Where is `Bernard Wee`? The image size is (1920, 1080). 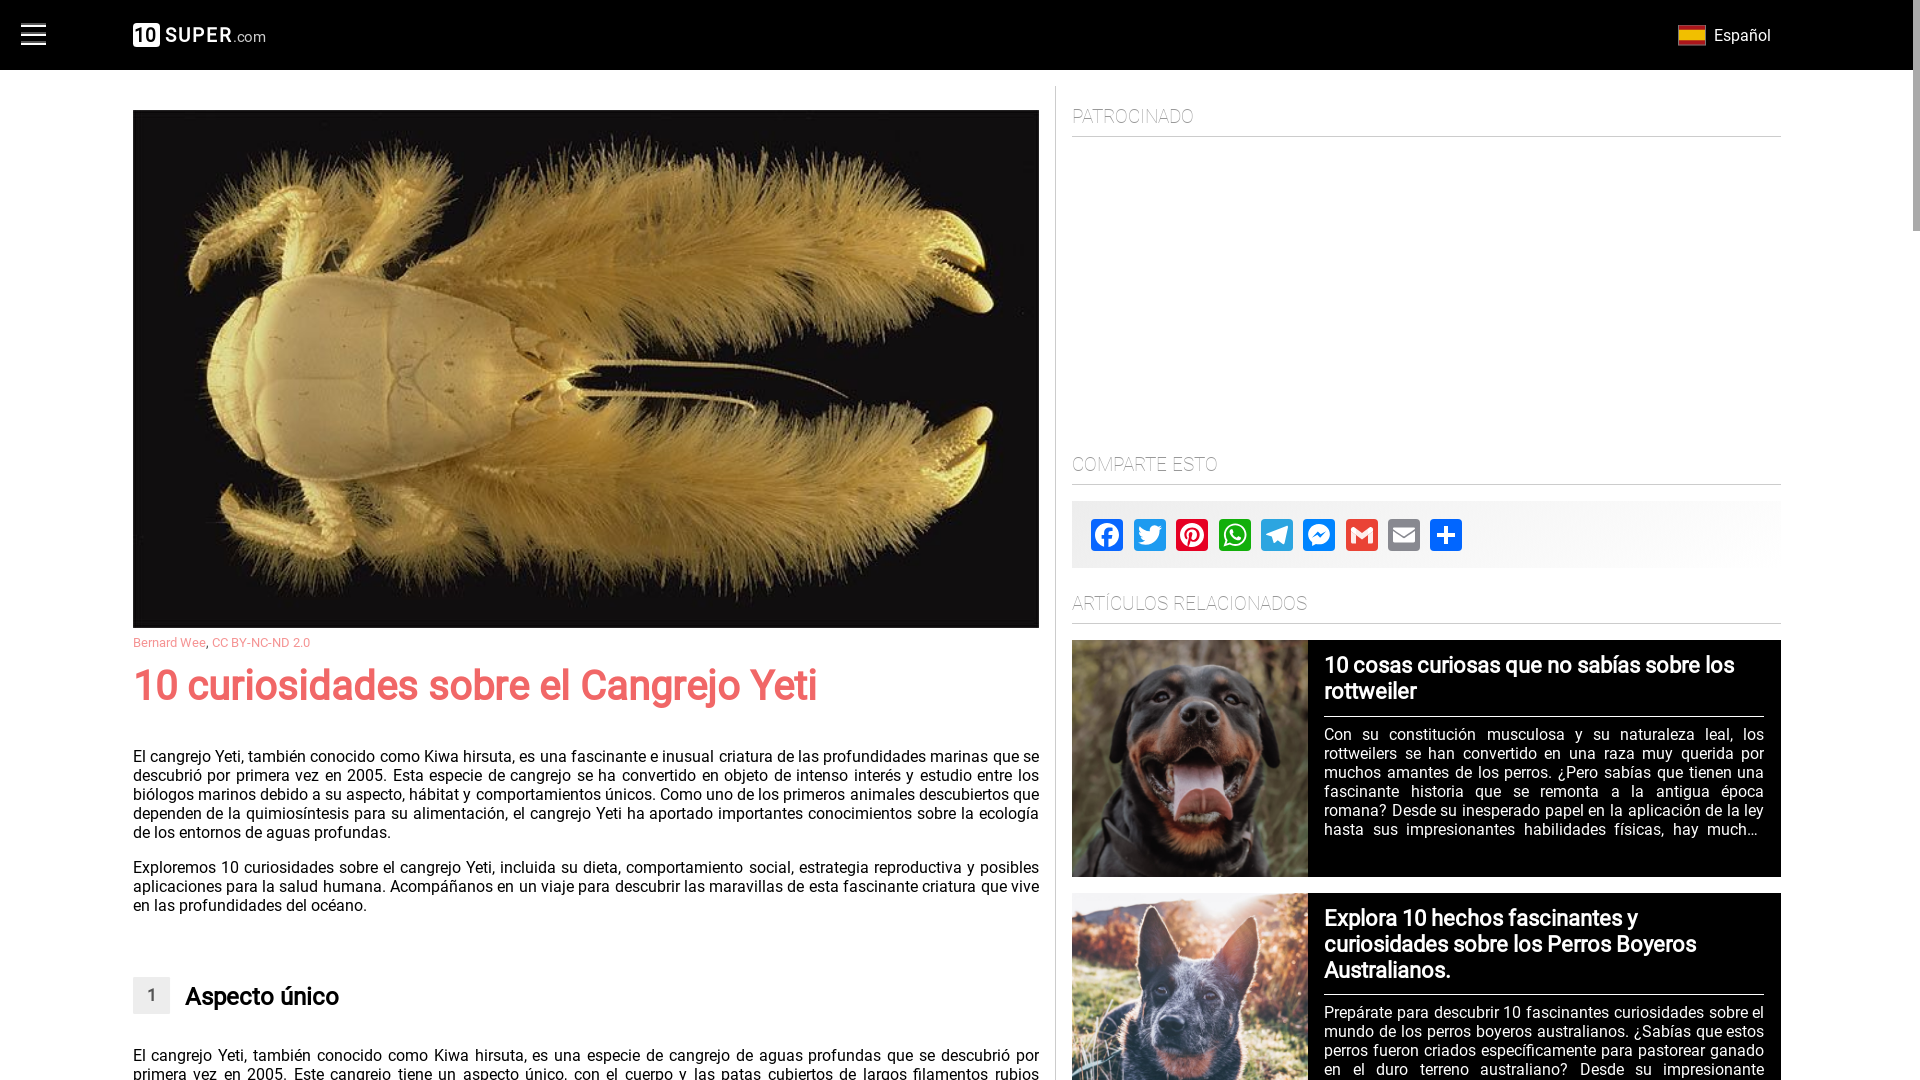 Bernard Wee is located at coordinates (168, 642).